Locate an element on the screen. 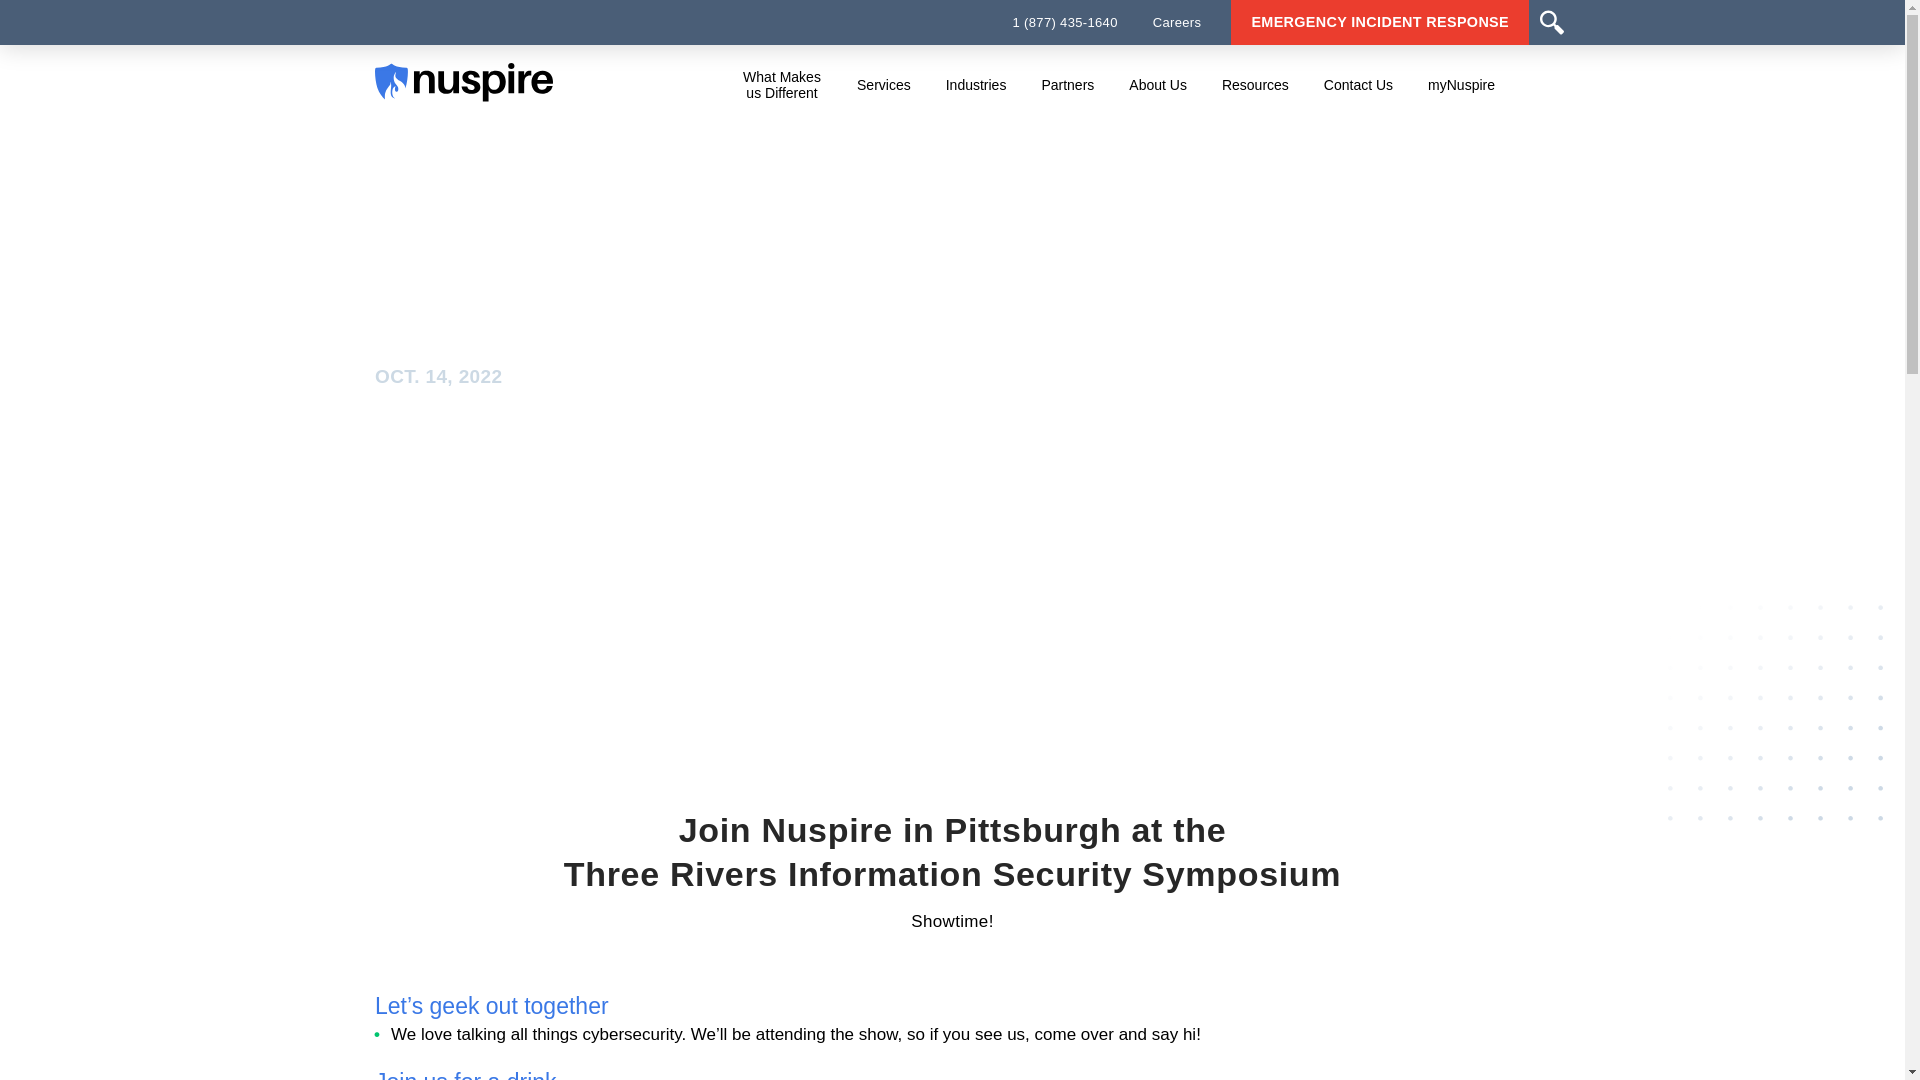 Image resolution: width=1920 pixels, height=1080 pixels. EMERGENCY INCIDENT RESPONSE is located at coordinates (1379, 22).